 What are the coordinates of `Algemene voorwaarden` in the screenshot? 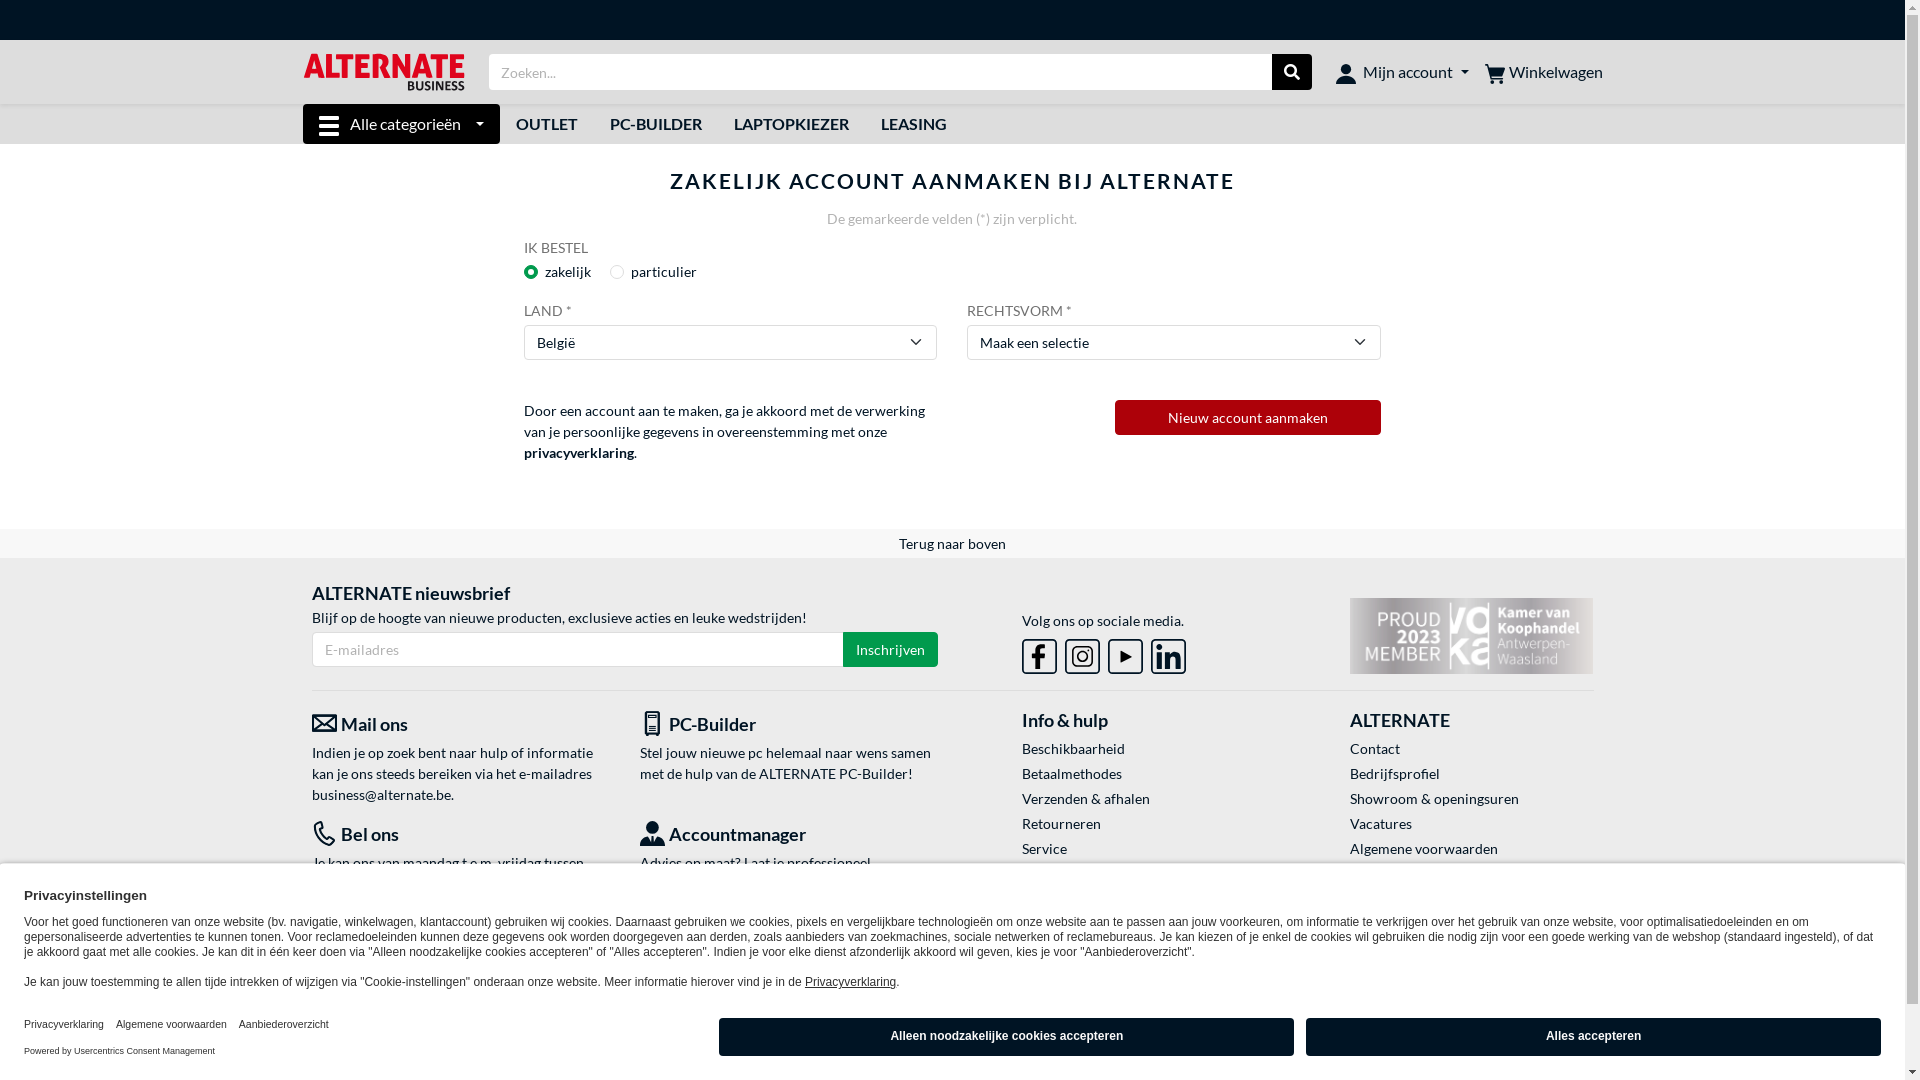 It's located at (1472, 848).